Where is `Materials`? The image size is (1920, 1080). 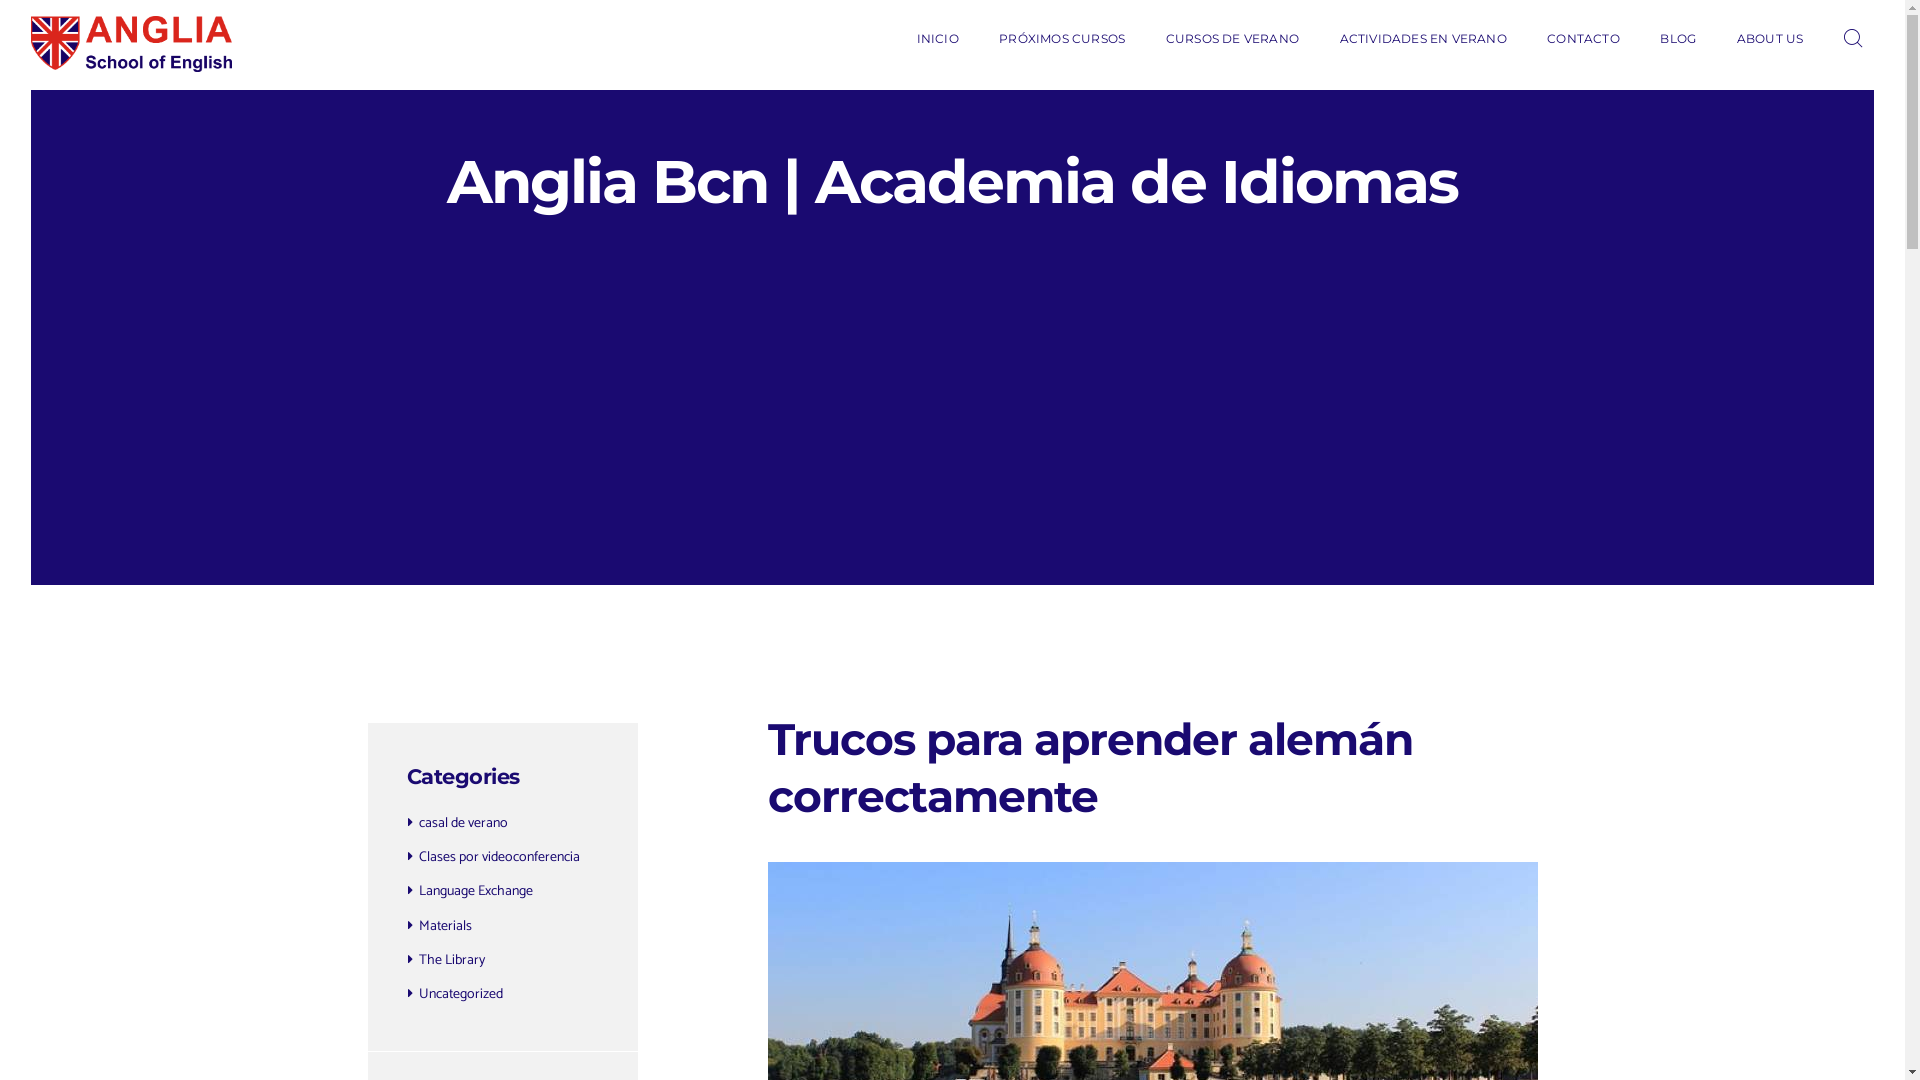 Materials is located at coordinates (446, 926).